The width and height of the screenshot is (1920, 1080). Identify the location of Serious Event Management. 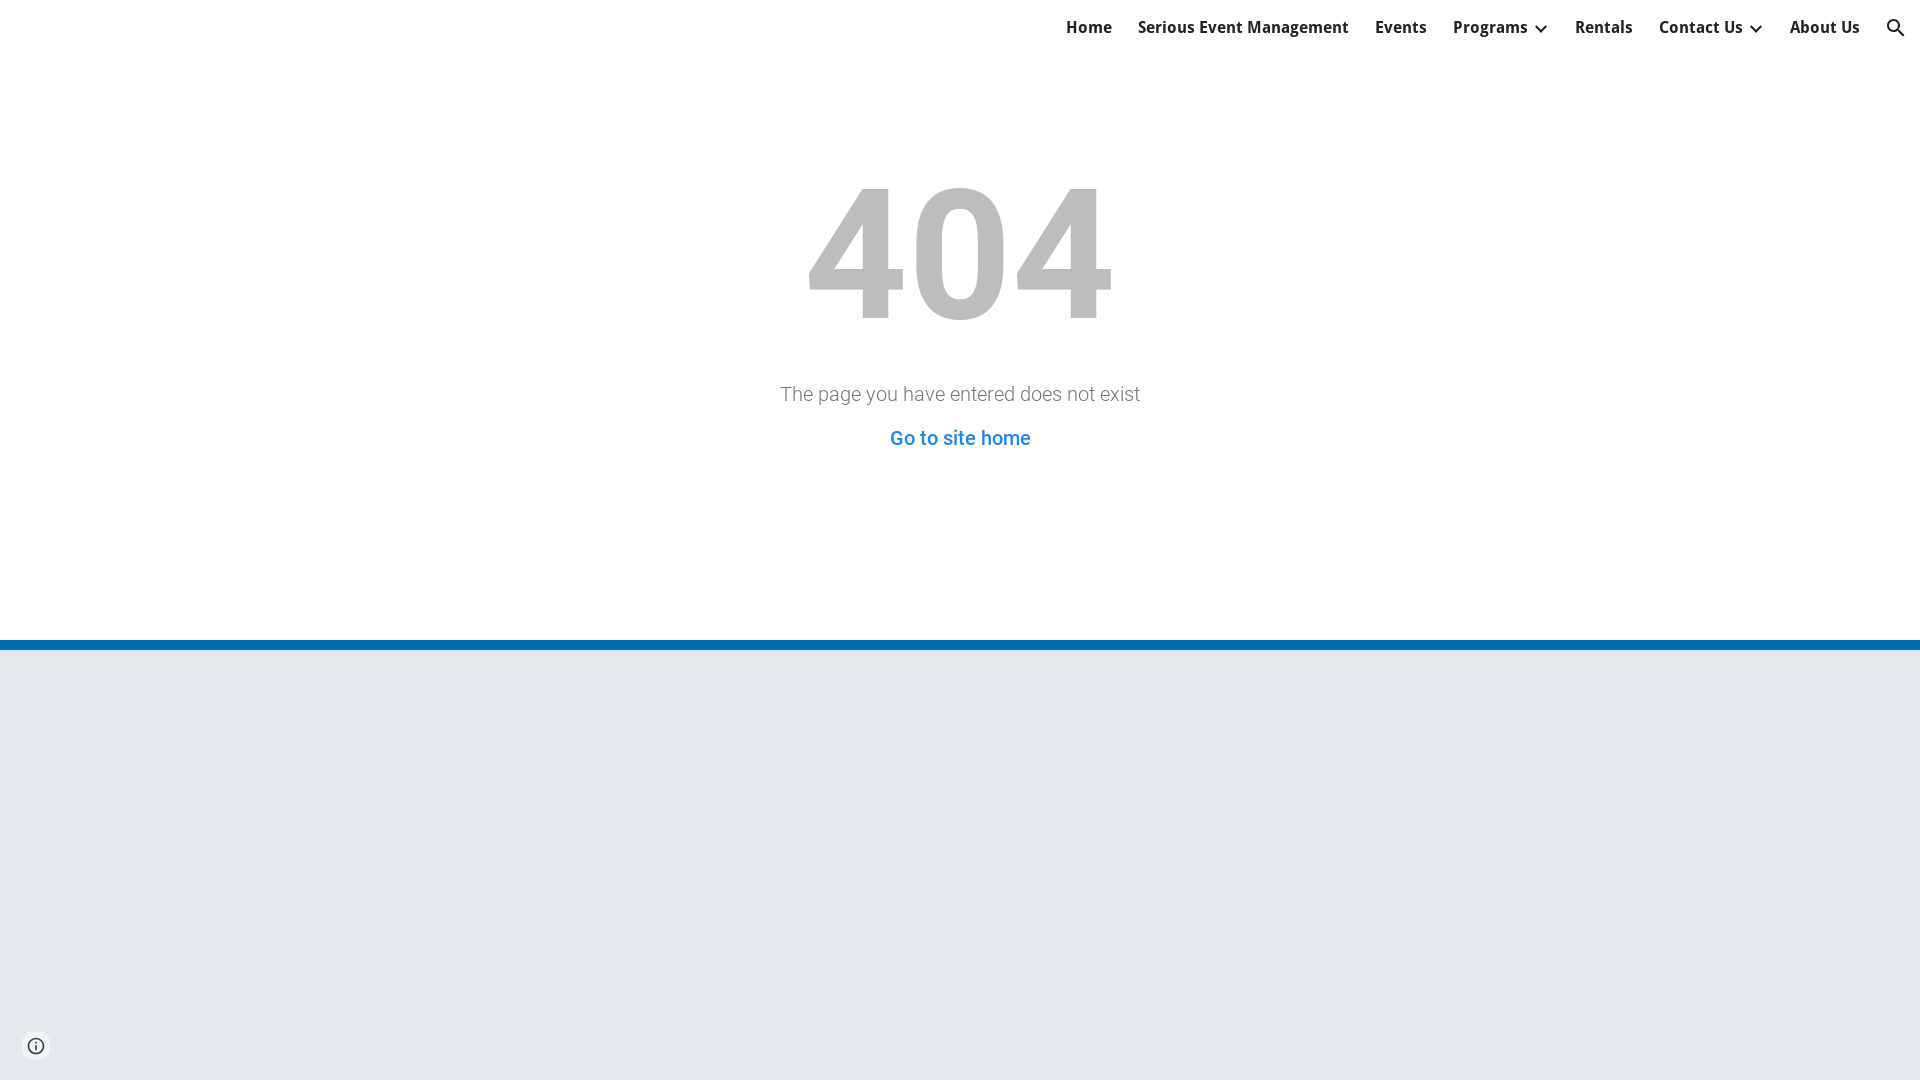
(1244, 28).